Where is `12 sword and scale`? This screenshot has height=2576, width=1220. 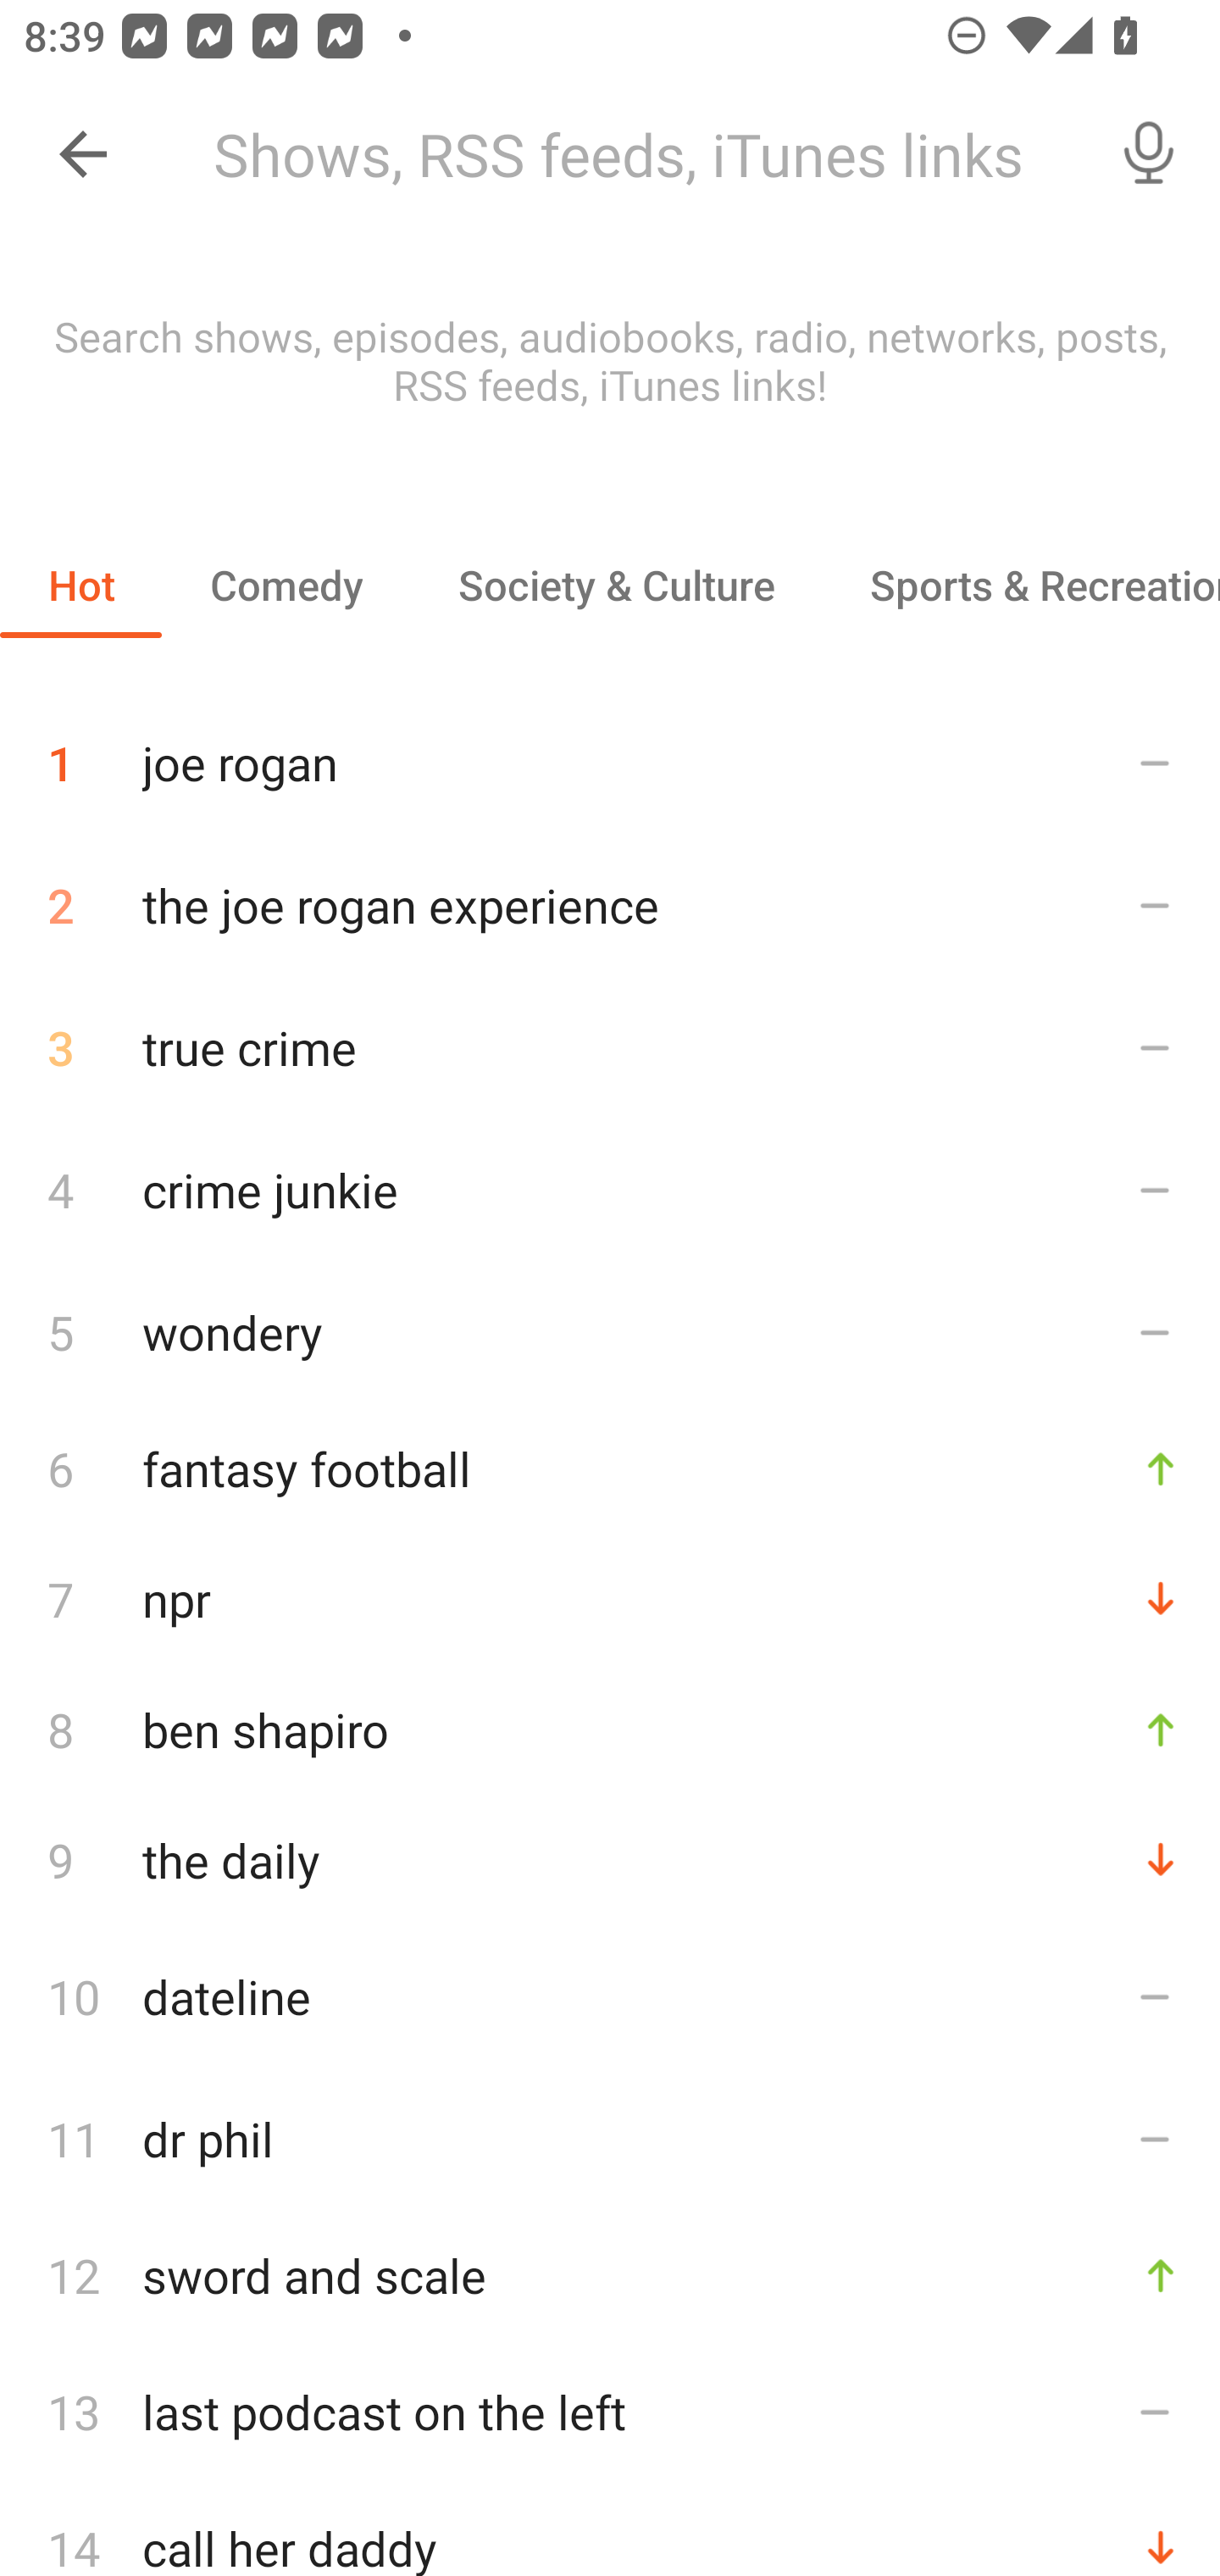
12 sword and scale is located at coordinates (610, 2276).